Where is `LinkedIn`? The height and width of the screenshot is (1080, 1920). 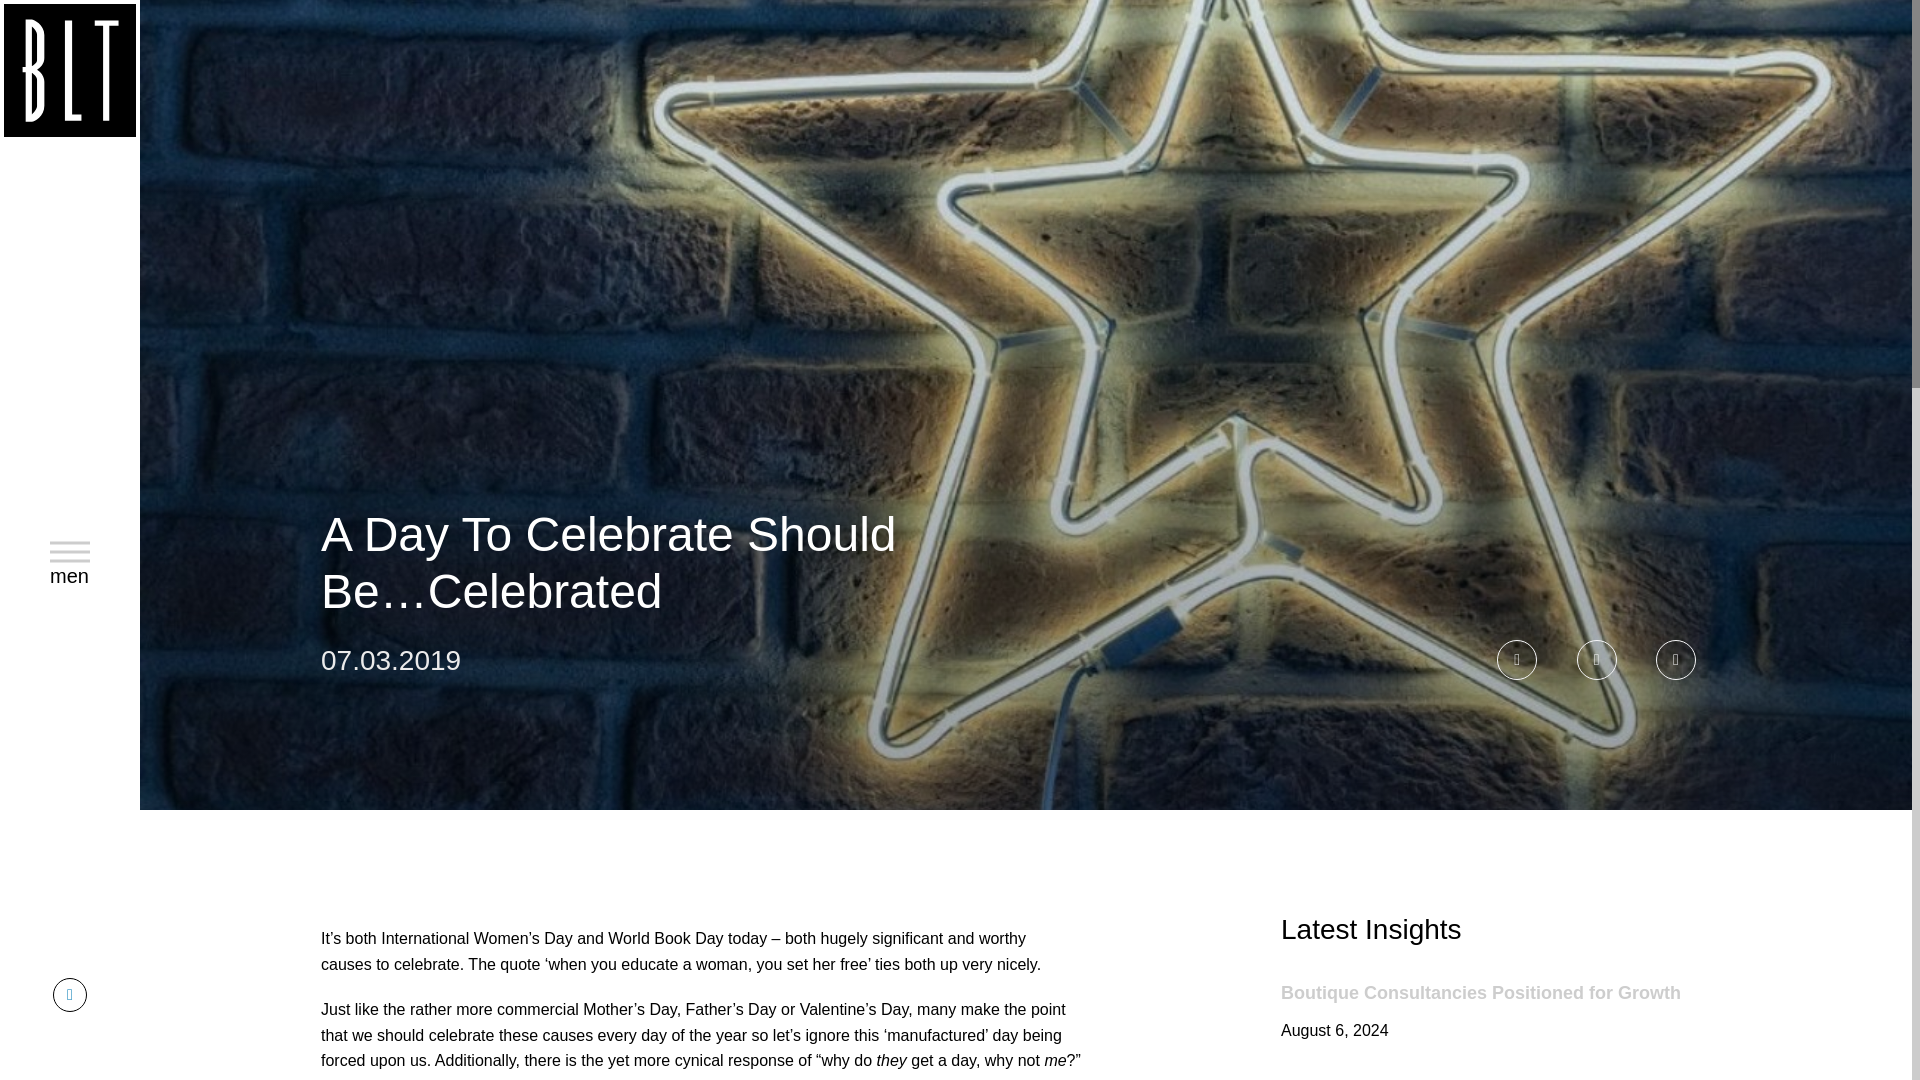 LinkedIn is located at coordinates (70, 562).